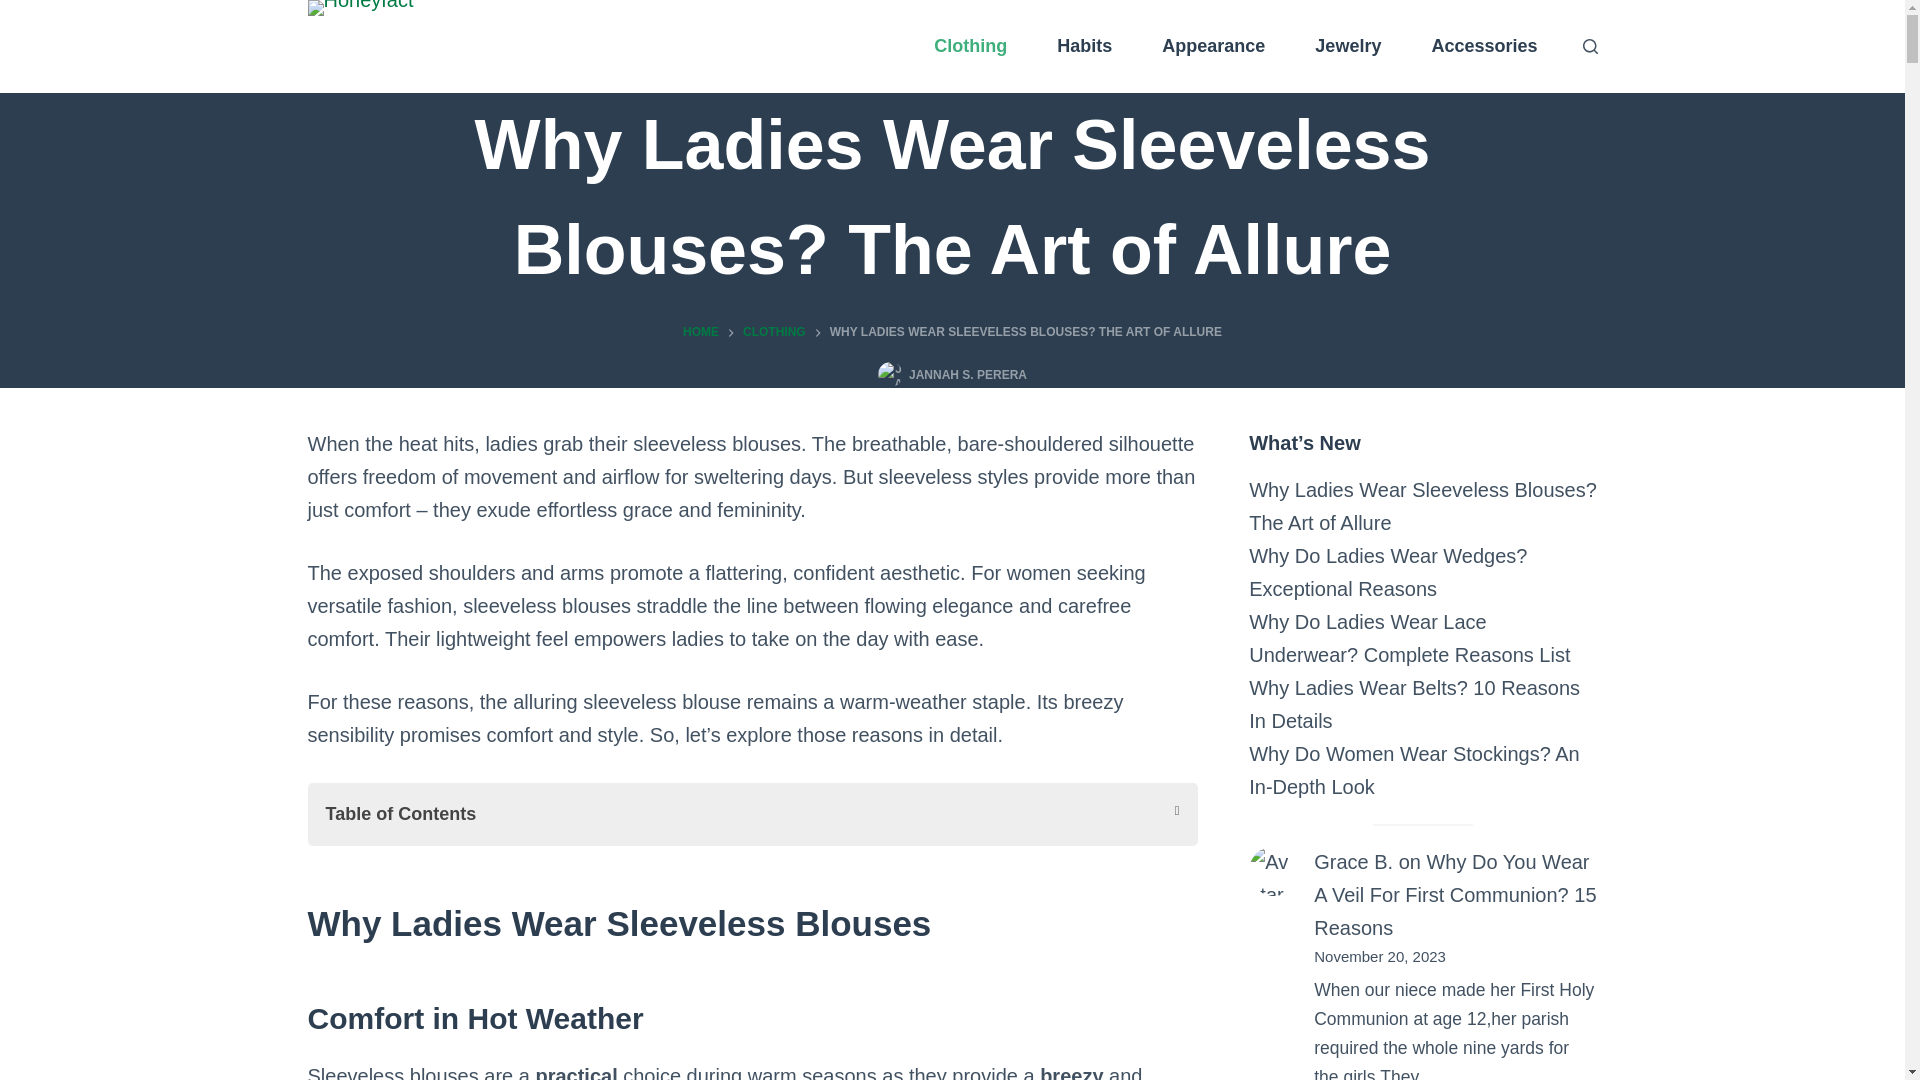  Describe the element at coordinates (20, 10) in the screenshot. I see `Skip to content` at that location.